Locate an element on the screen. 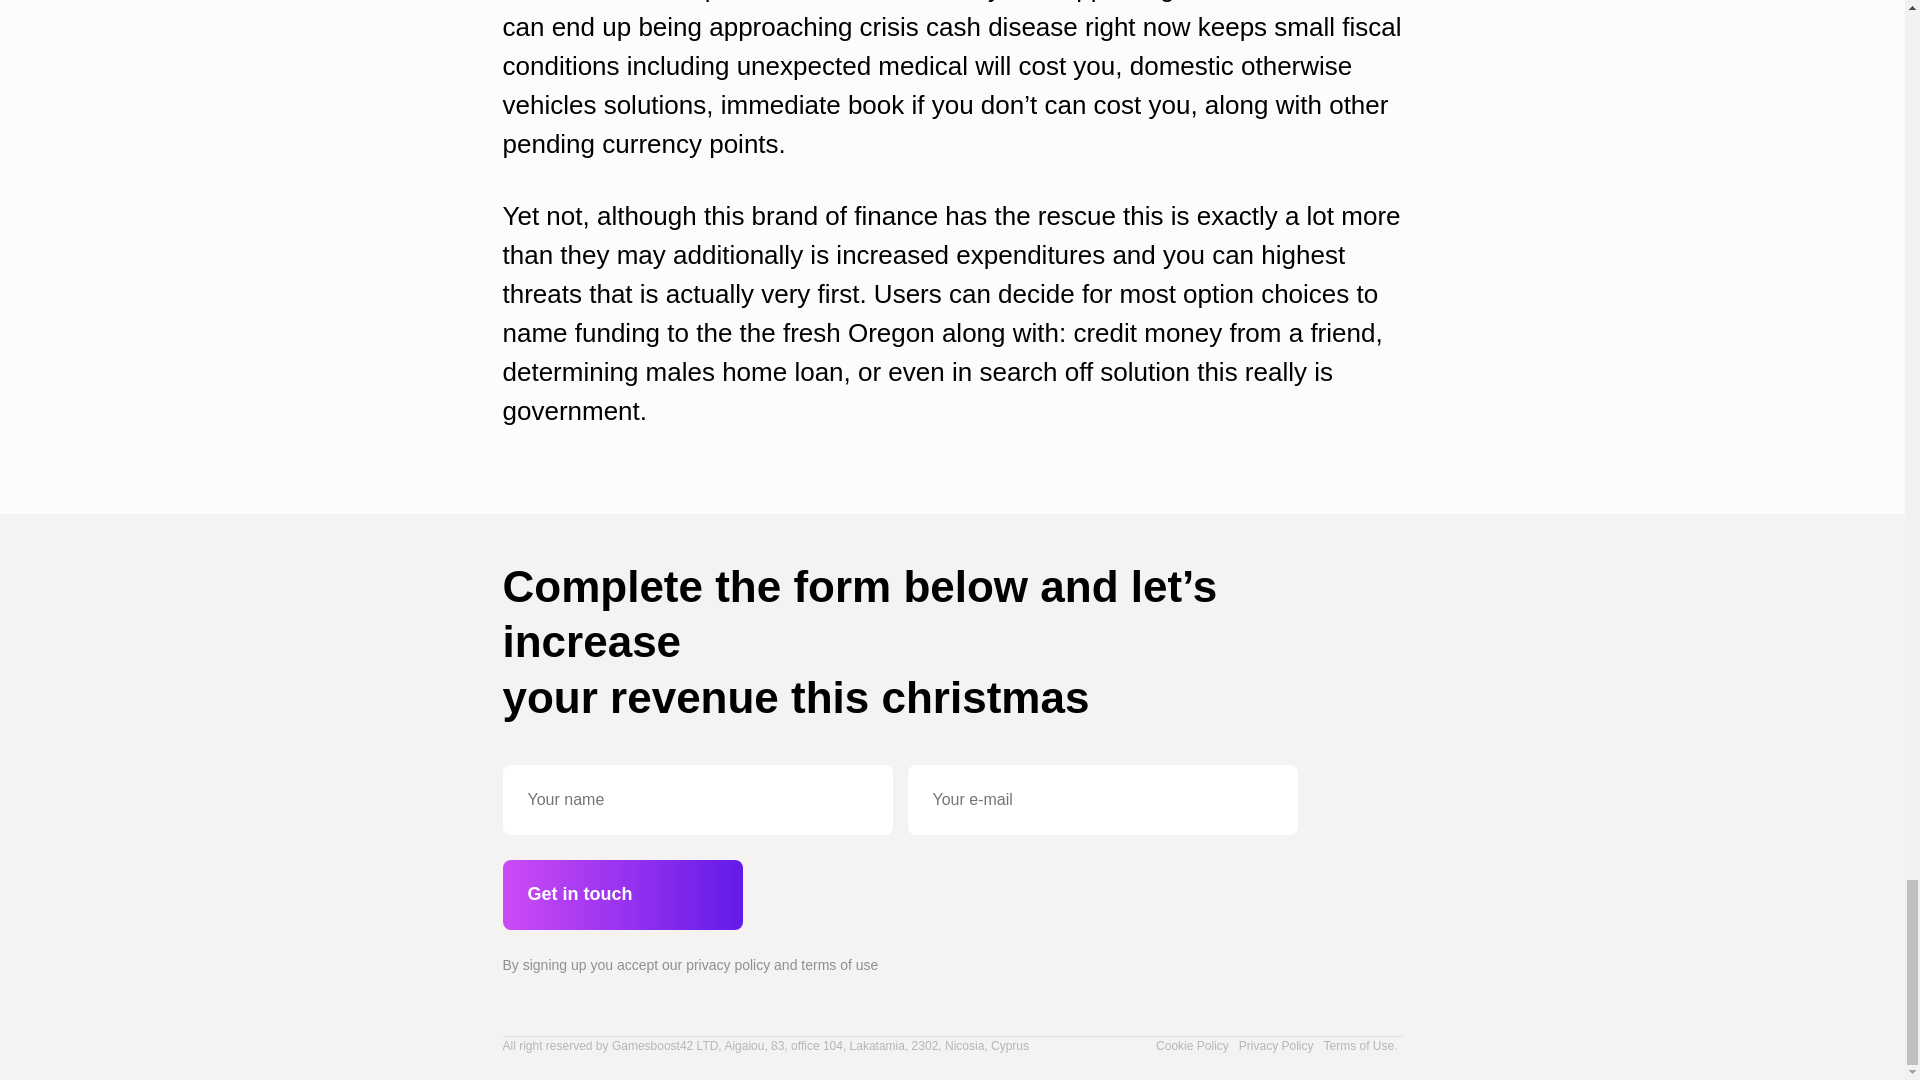 The image size is (1920, 1080). Get in touch is located at coordinates (621, 894).